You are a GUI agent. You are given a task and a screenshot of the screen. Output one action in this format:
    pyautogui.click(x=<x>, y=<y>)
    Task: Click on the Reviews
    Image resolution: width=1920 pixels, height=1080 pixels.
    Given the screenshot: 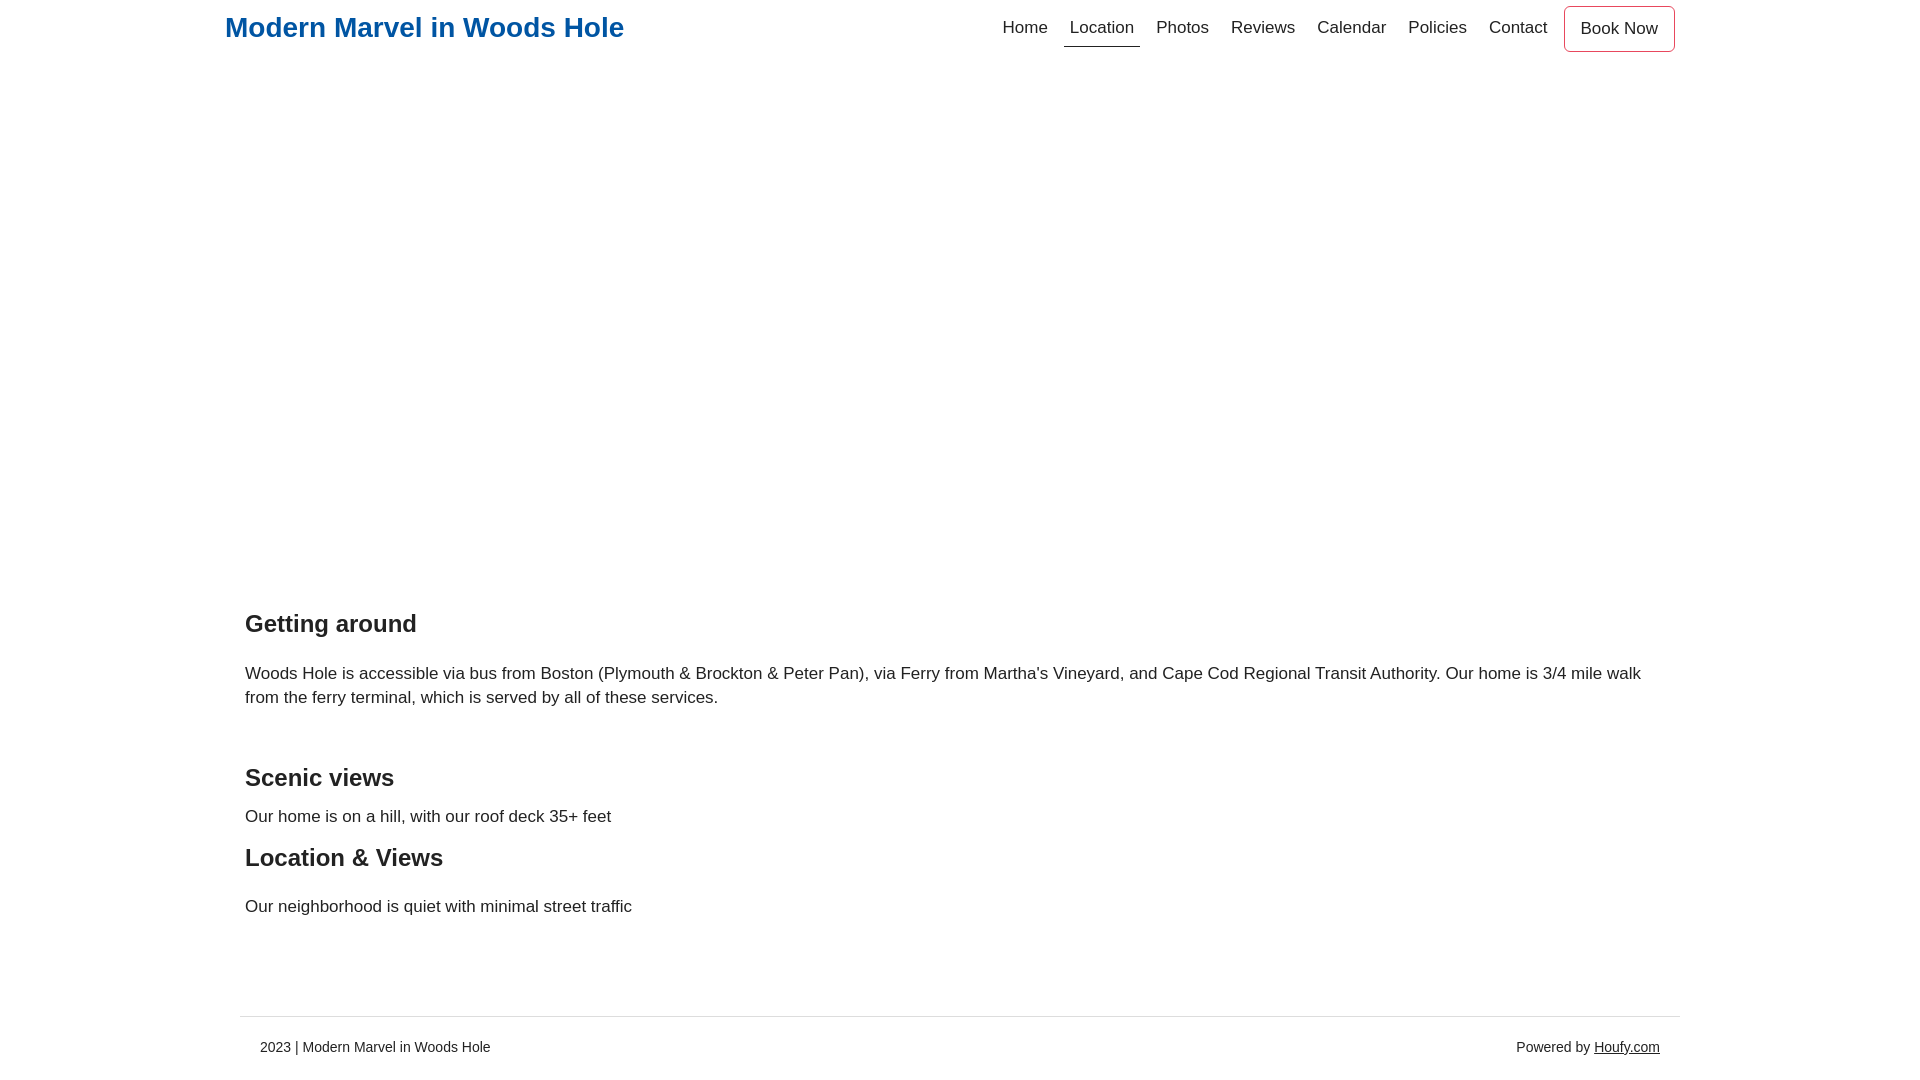 What is the action you would take?
    pyautogui.click(x=1263, y=29)
    